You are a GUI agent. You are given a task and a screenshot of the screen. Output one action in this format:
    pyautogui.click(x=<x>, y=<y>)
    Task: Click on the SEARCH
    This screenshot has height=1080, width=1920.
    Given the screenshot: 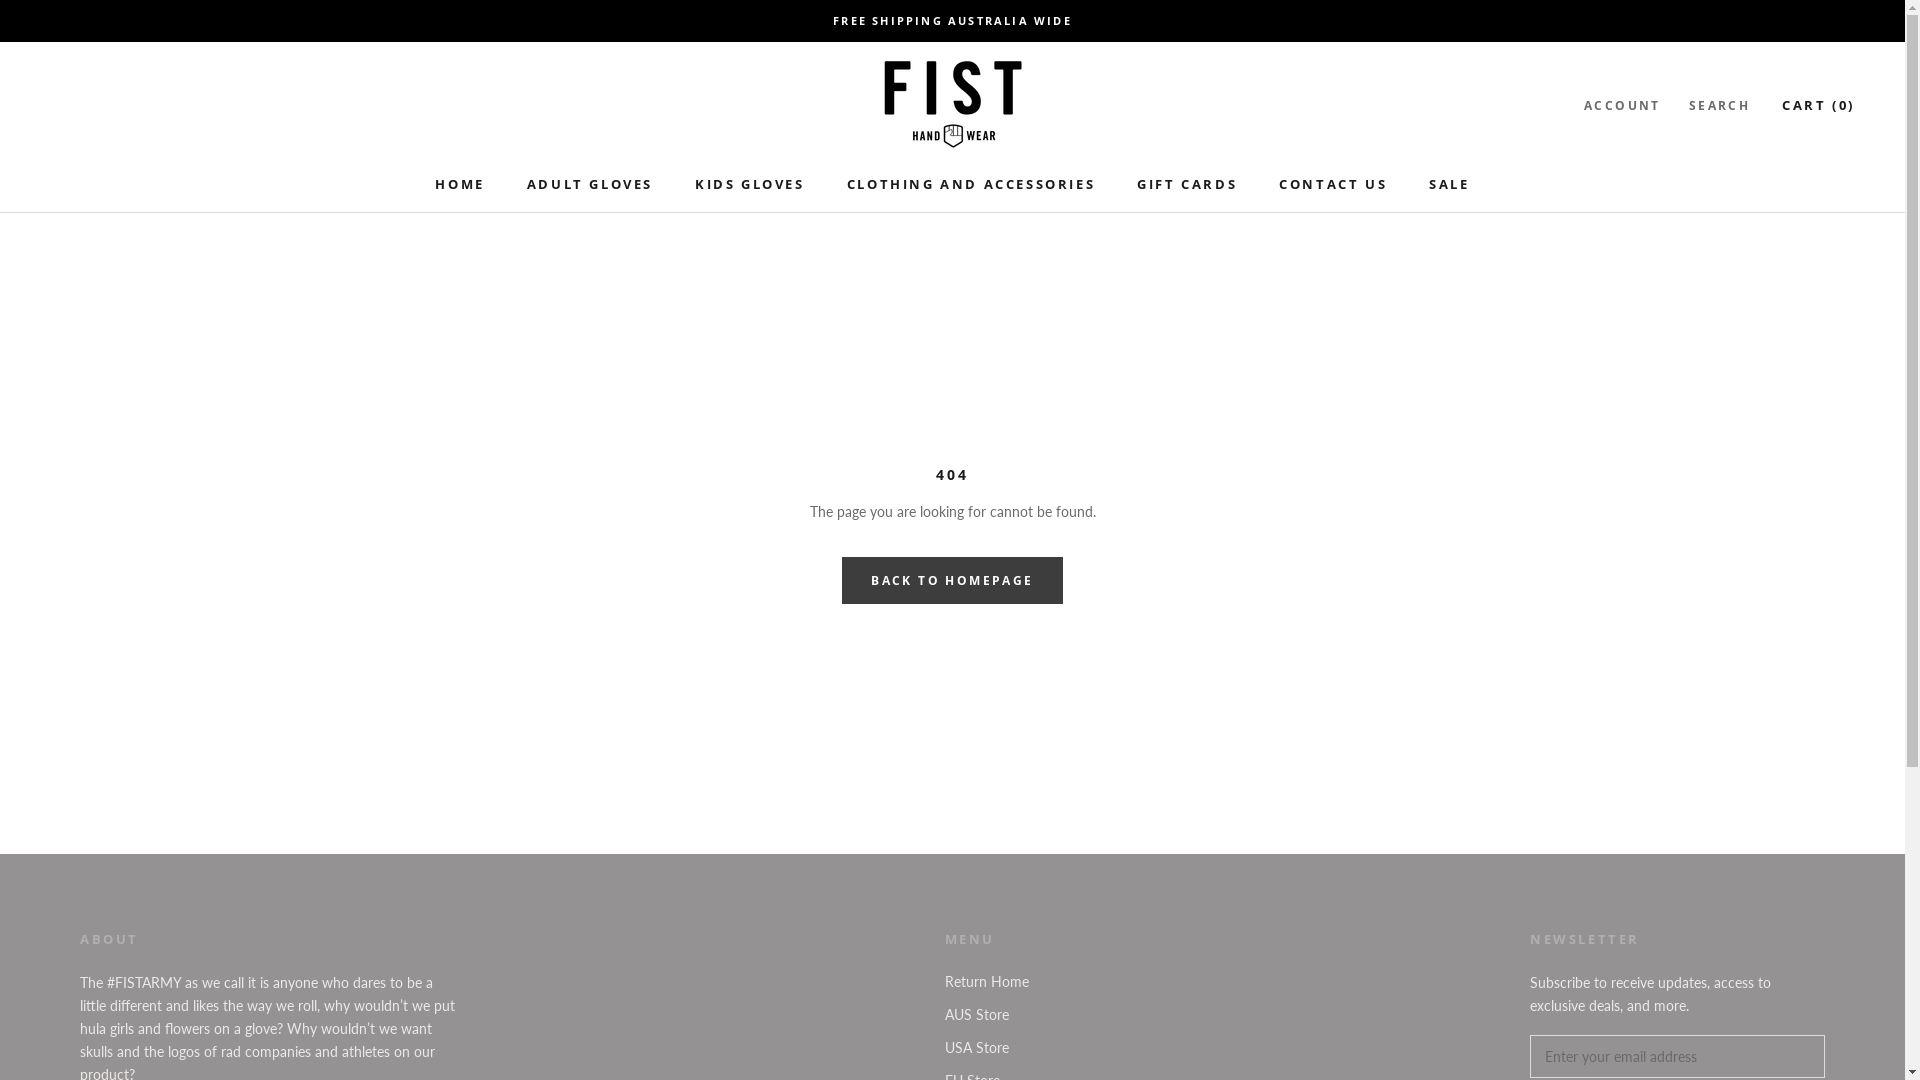 What is the action you would take?
    pyautogui.click(x=1720, y=106)
    